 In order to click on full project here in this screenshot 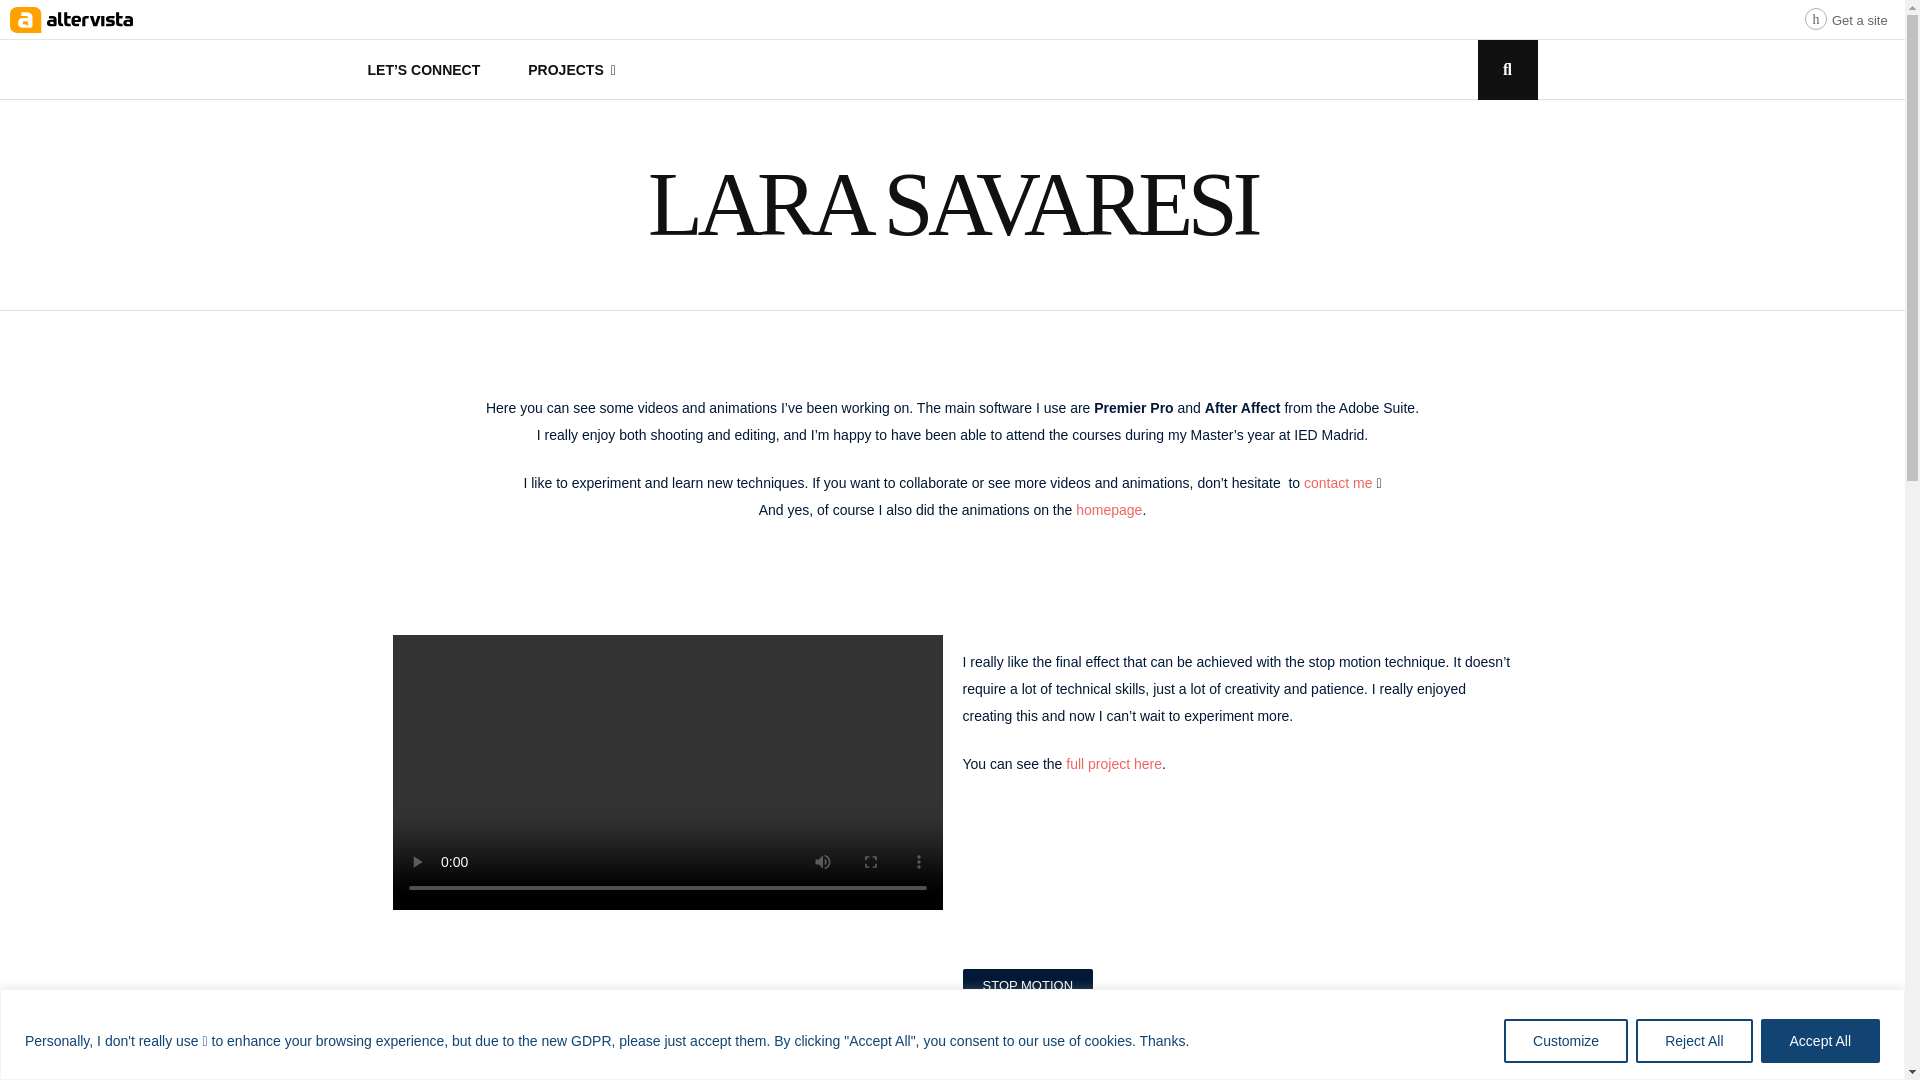, I will do `click(1113, 764)`.